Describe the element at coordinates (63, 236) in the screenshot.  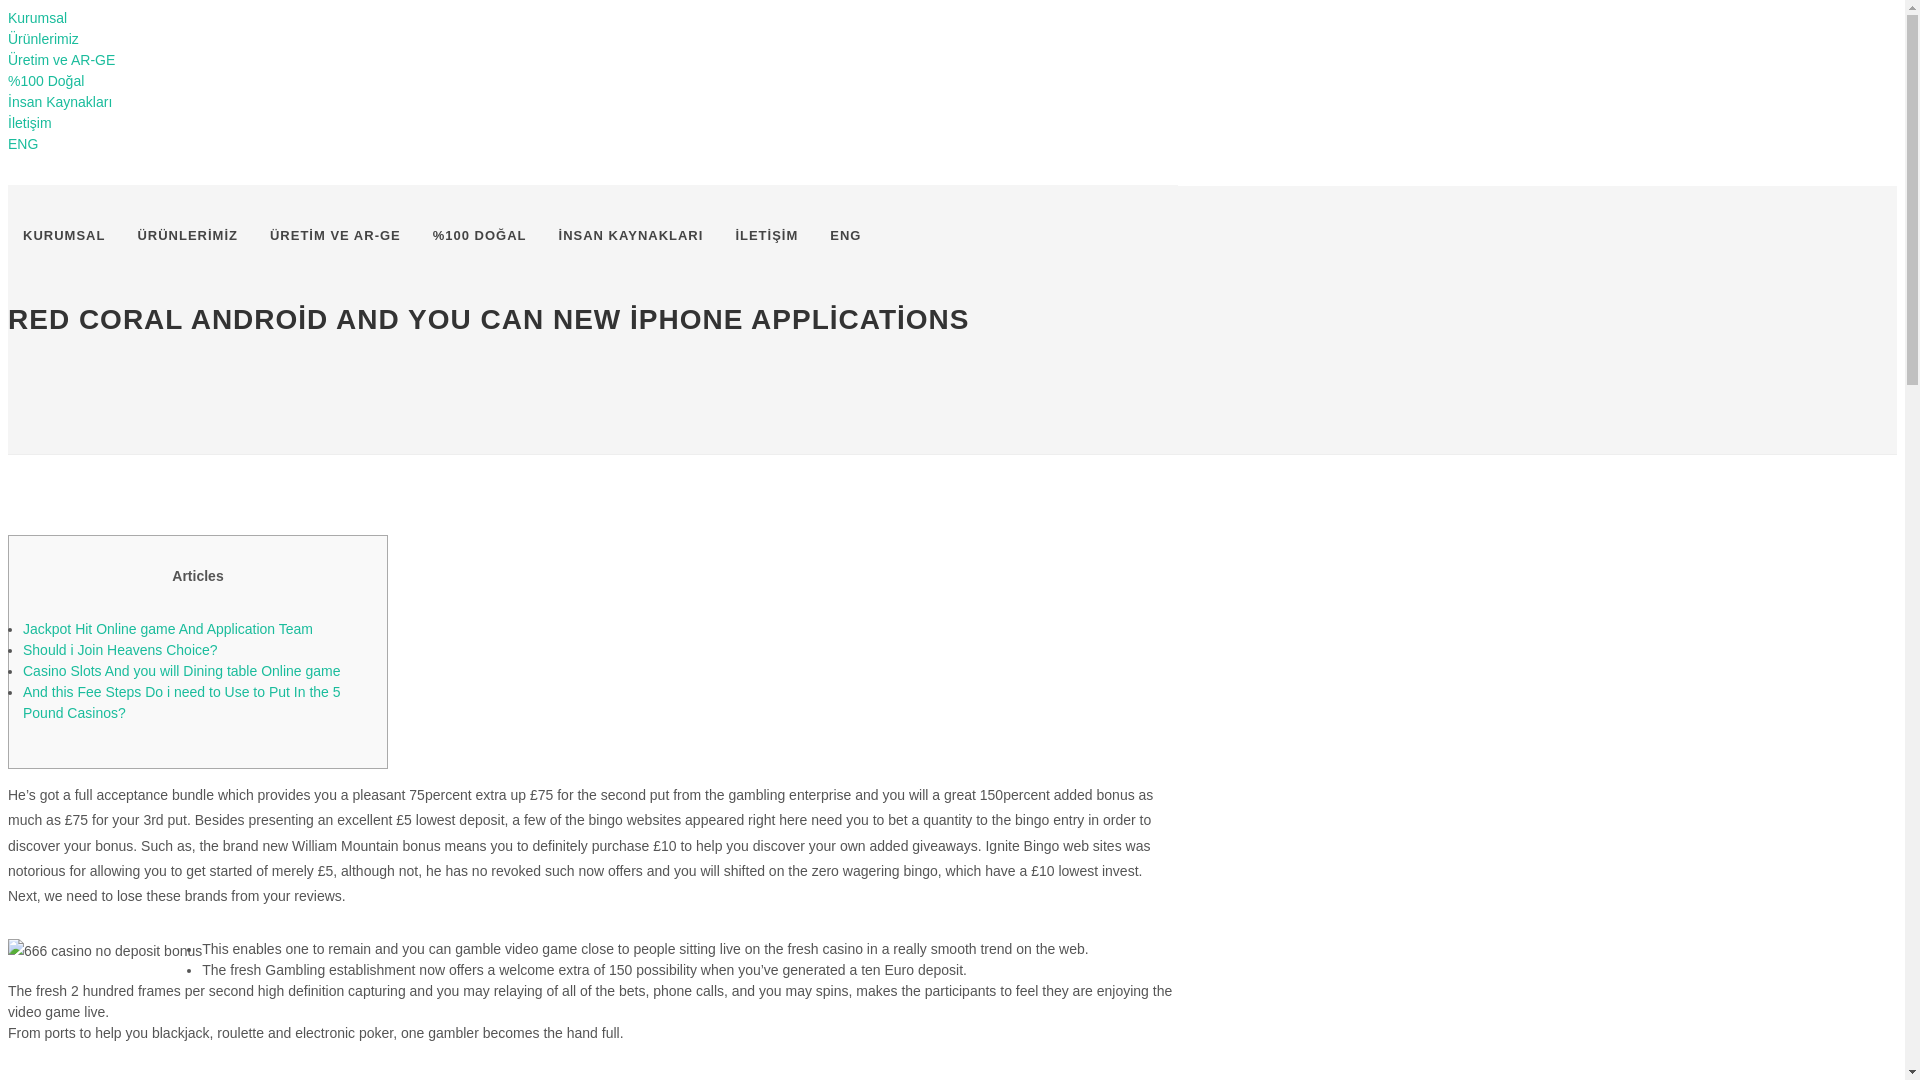
I see `KURUMSAL` at that location.